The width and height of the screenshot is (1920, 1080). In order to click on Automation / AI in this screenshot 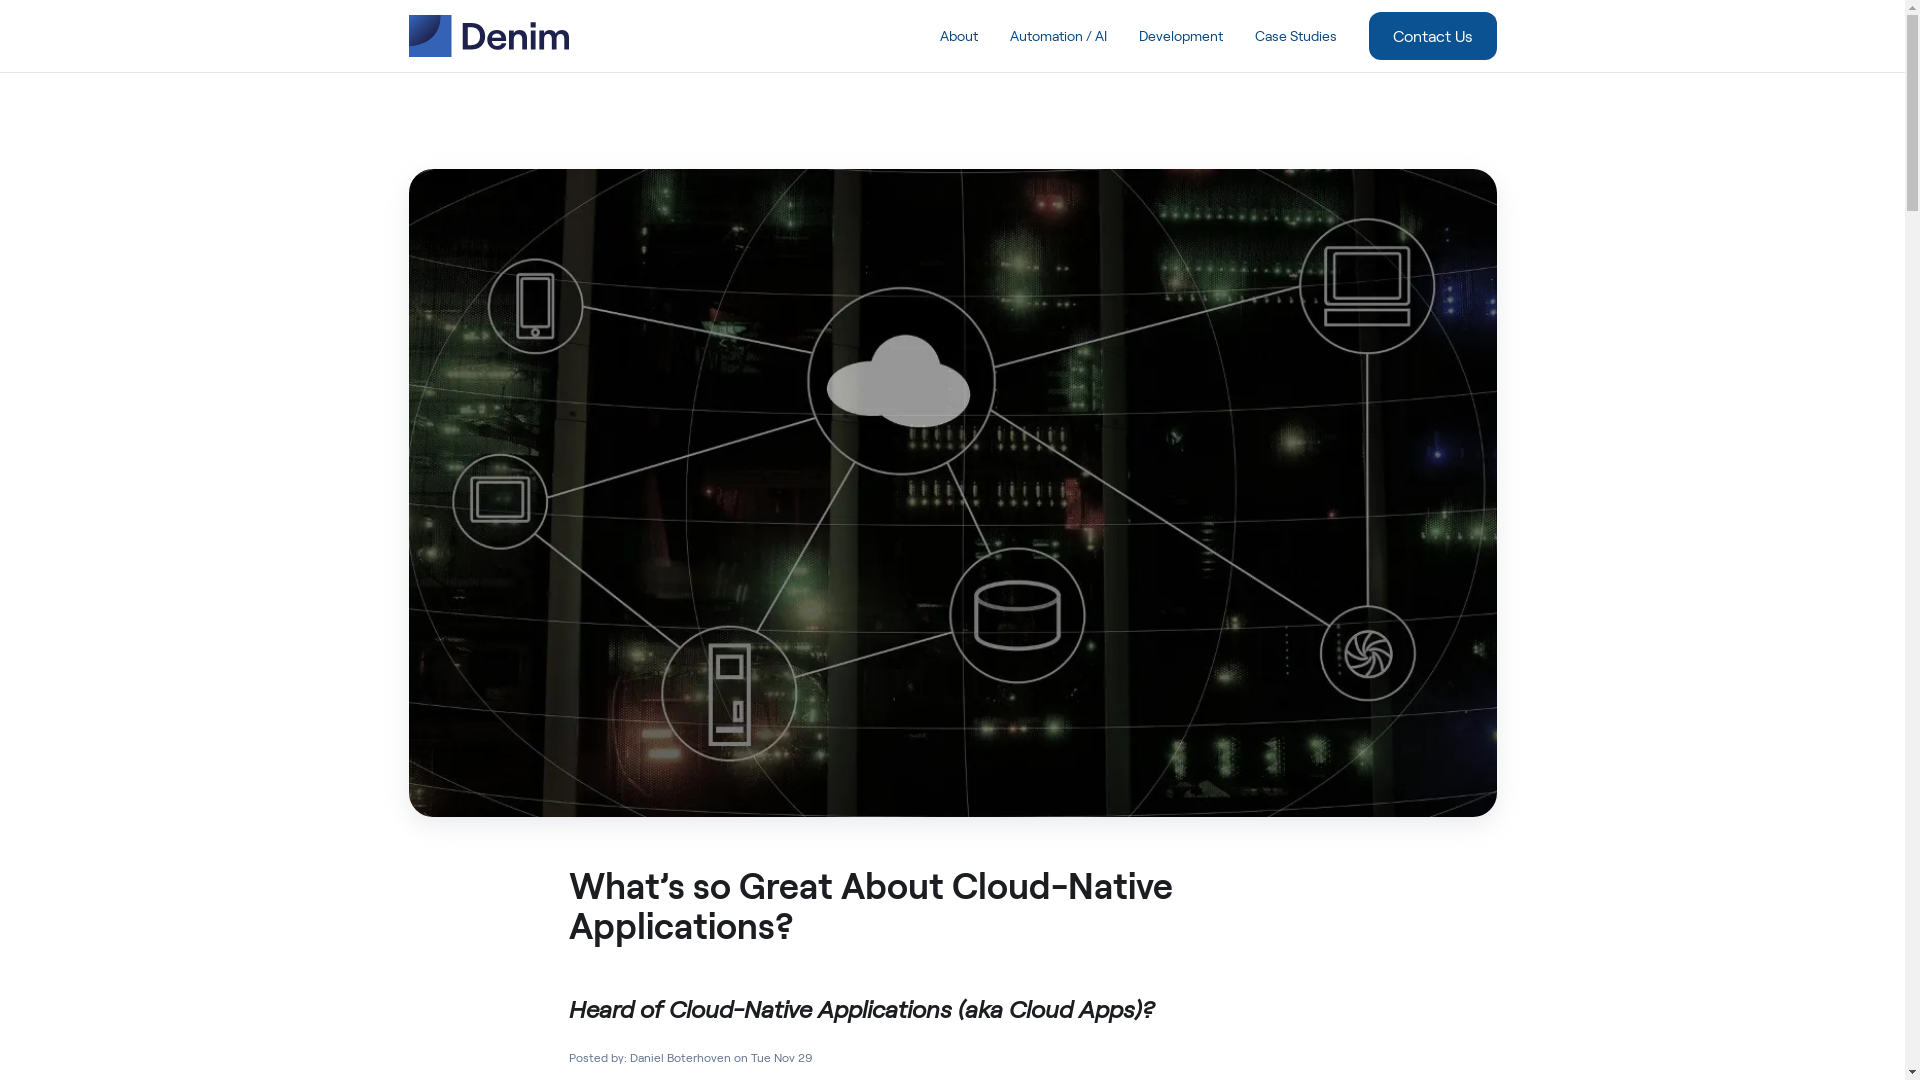, I will do `click(1058, 36)`.